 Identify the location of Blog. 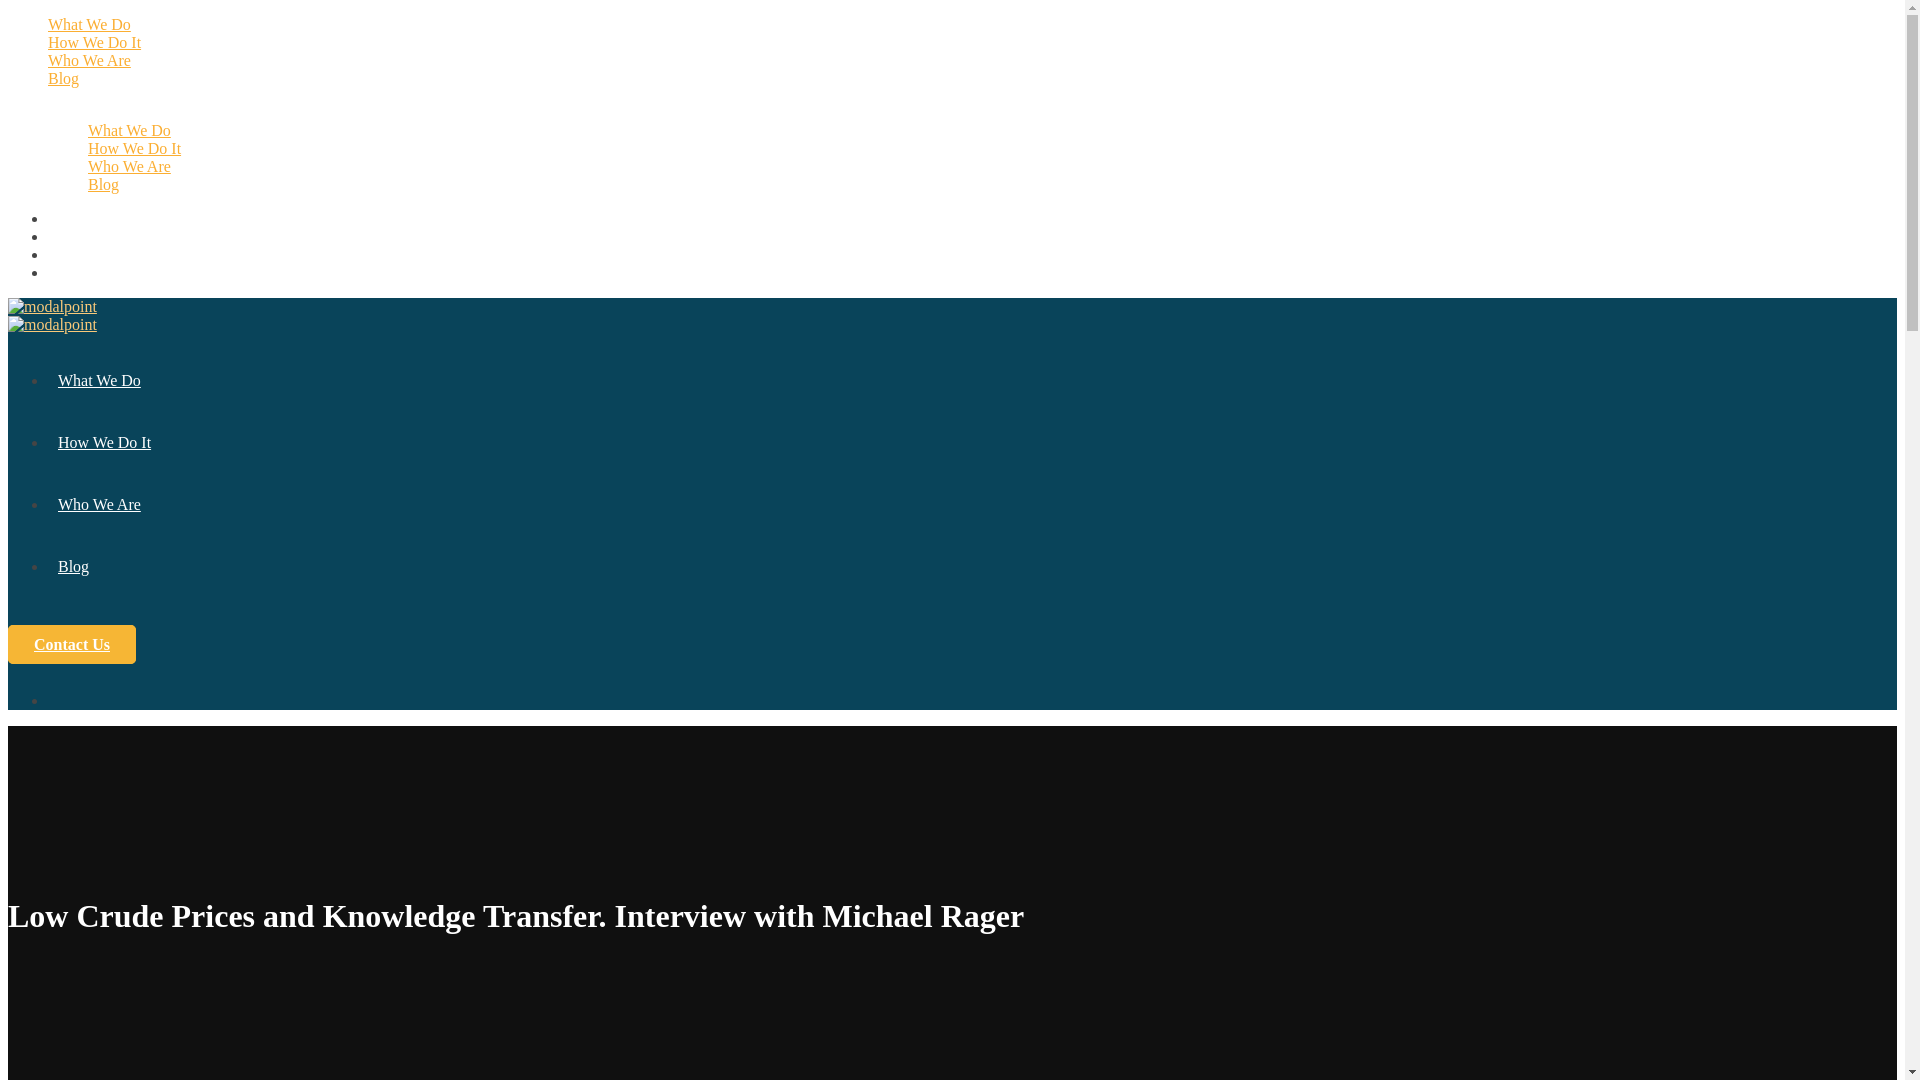
(72, 566).